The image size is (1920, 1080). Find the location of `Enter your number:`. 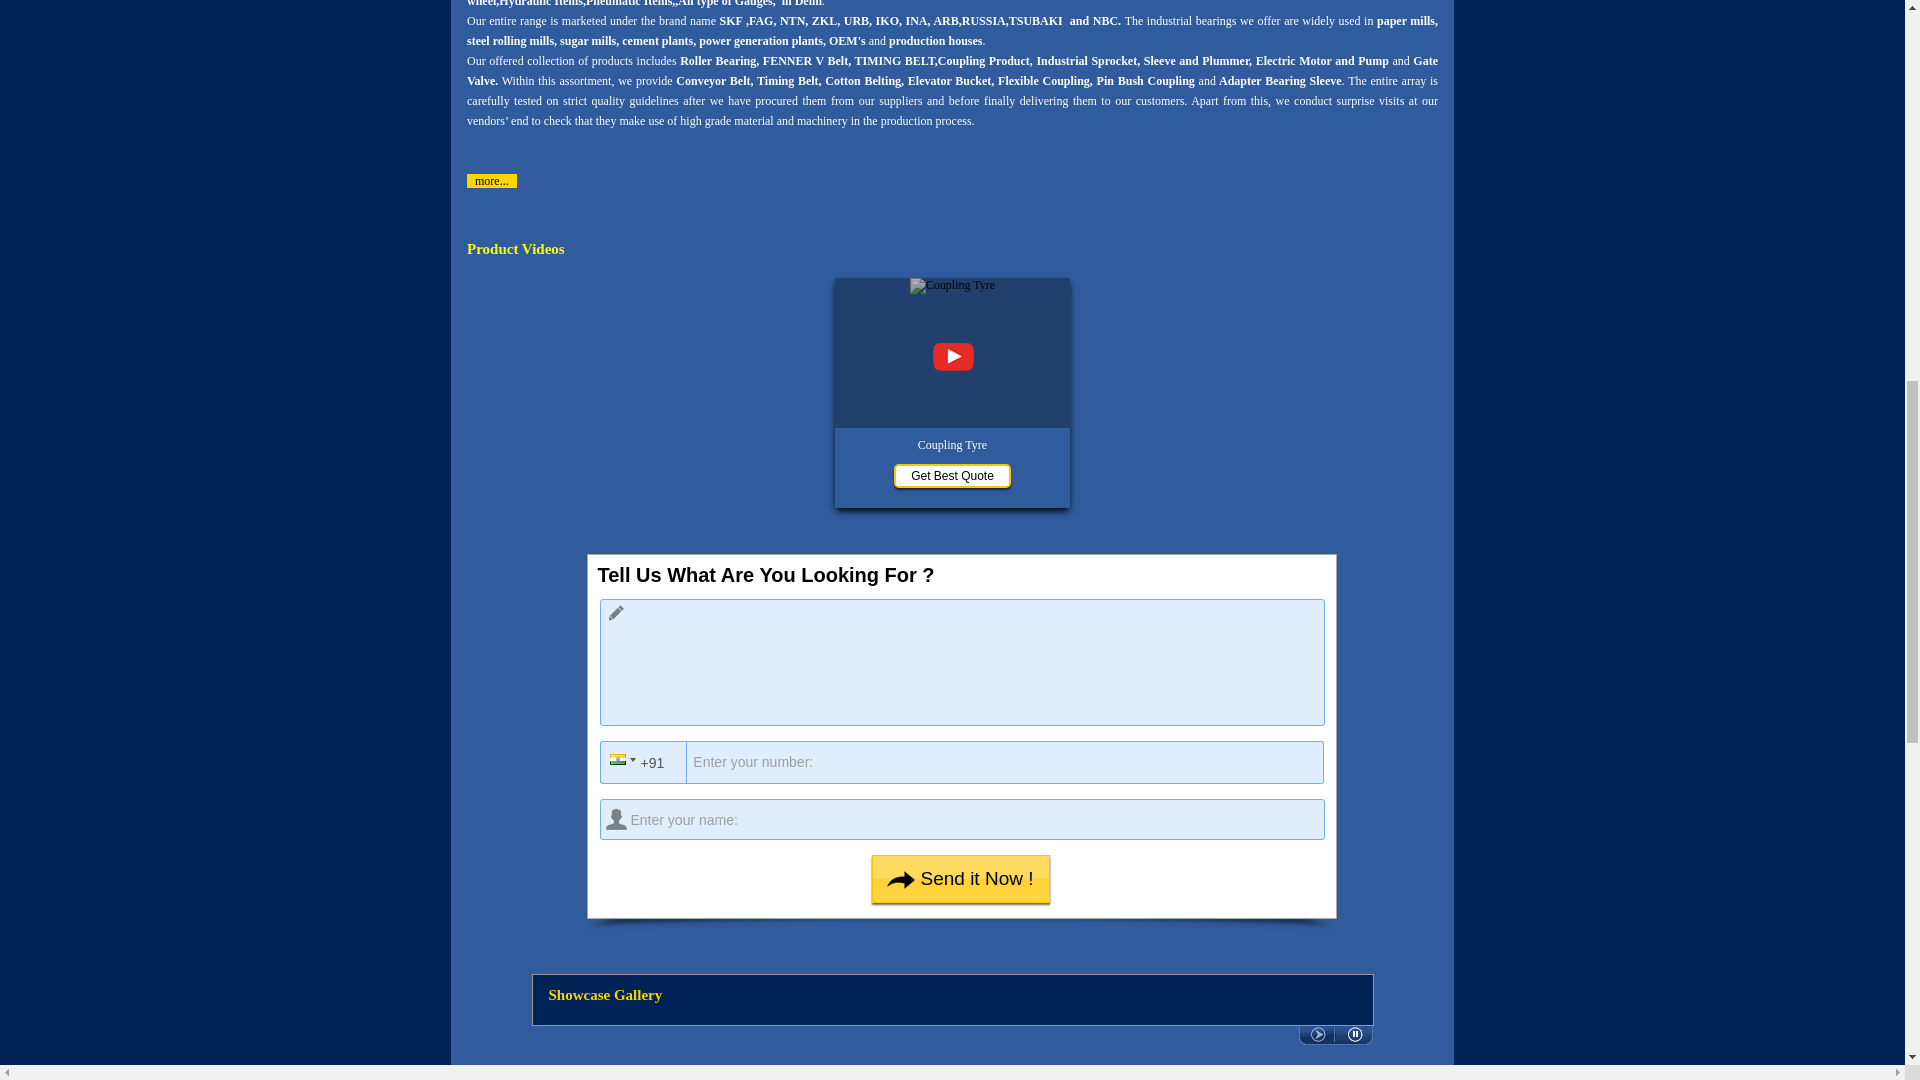

Enter your number: is located at coordinates (967, 762).